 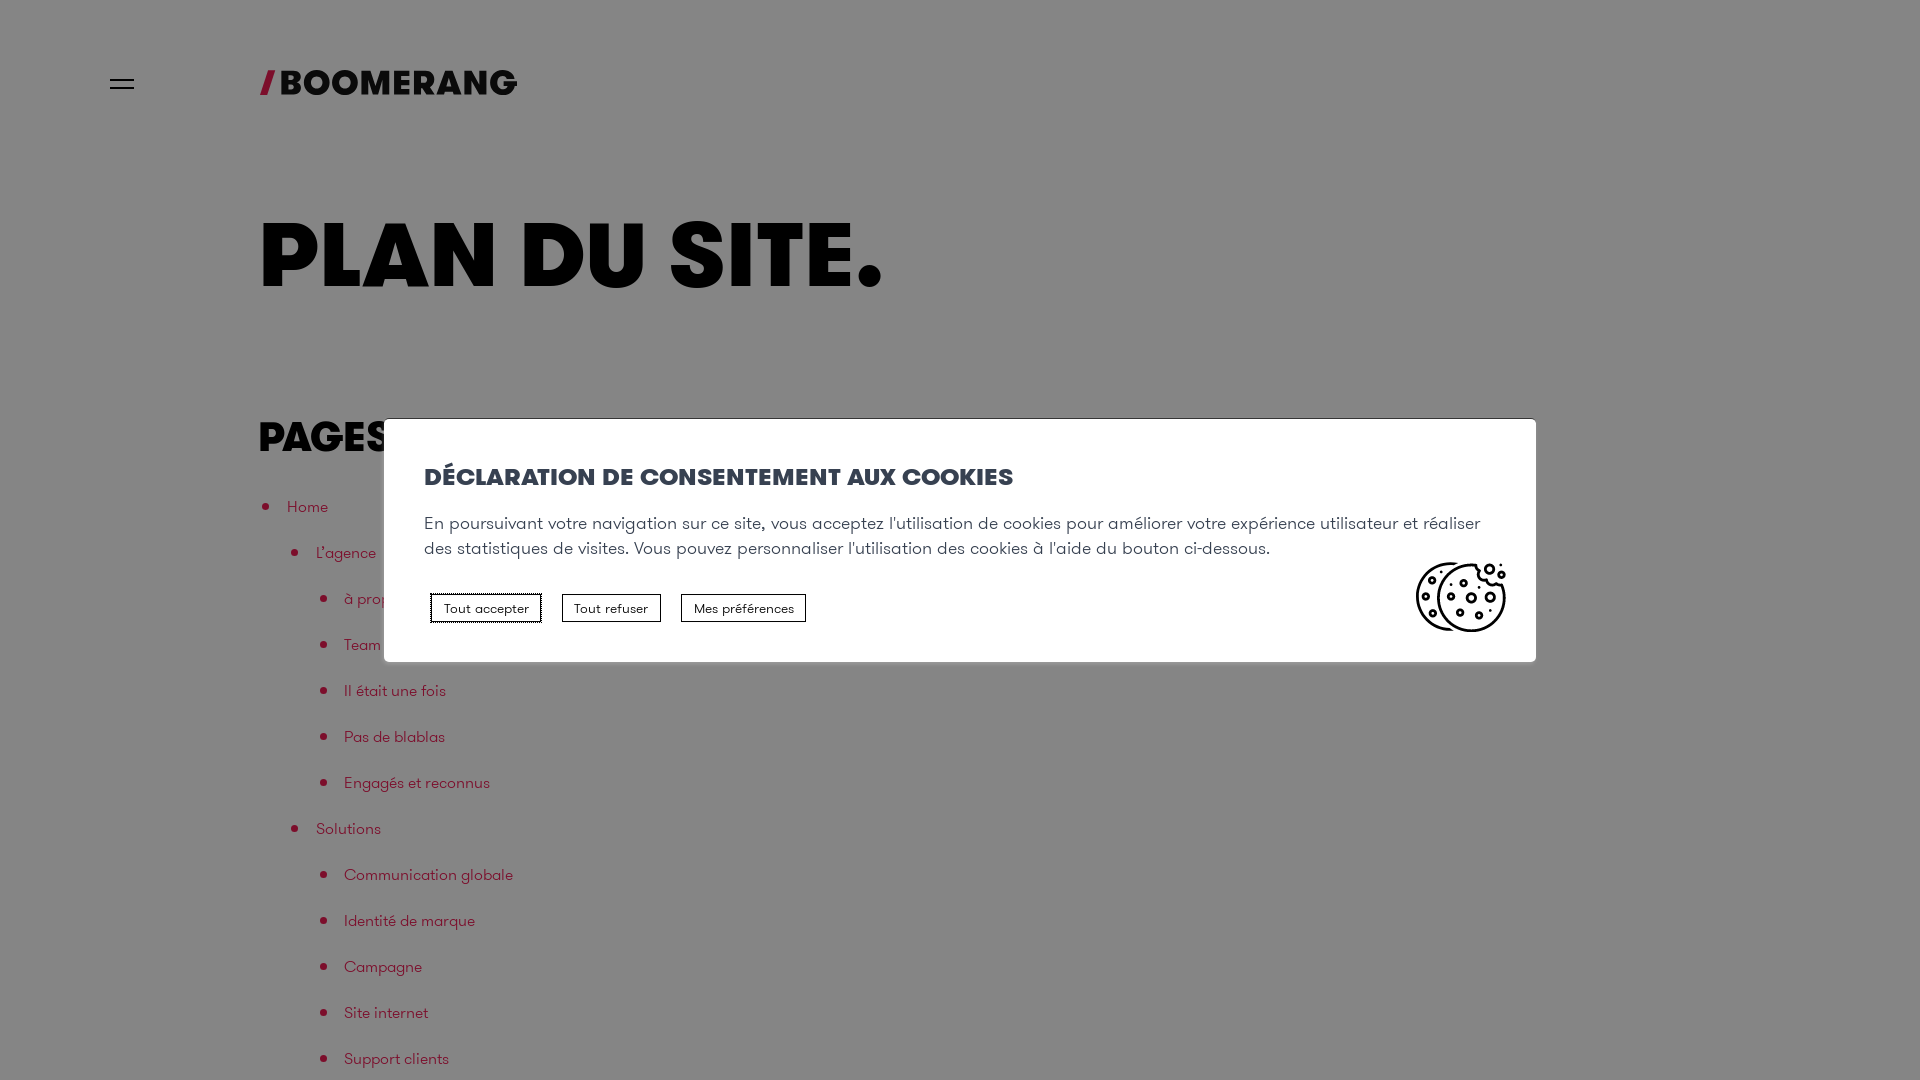 What do you see at coordinates (348, 828) in the screenshot?
I see `Solutions` at bounding box center [348, 828].